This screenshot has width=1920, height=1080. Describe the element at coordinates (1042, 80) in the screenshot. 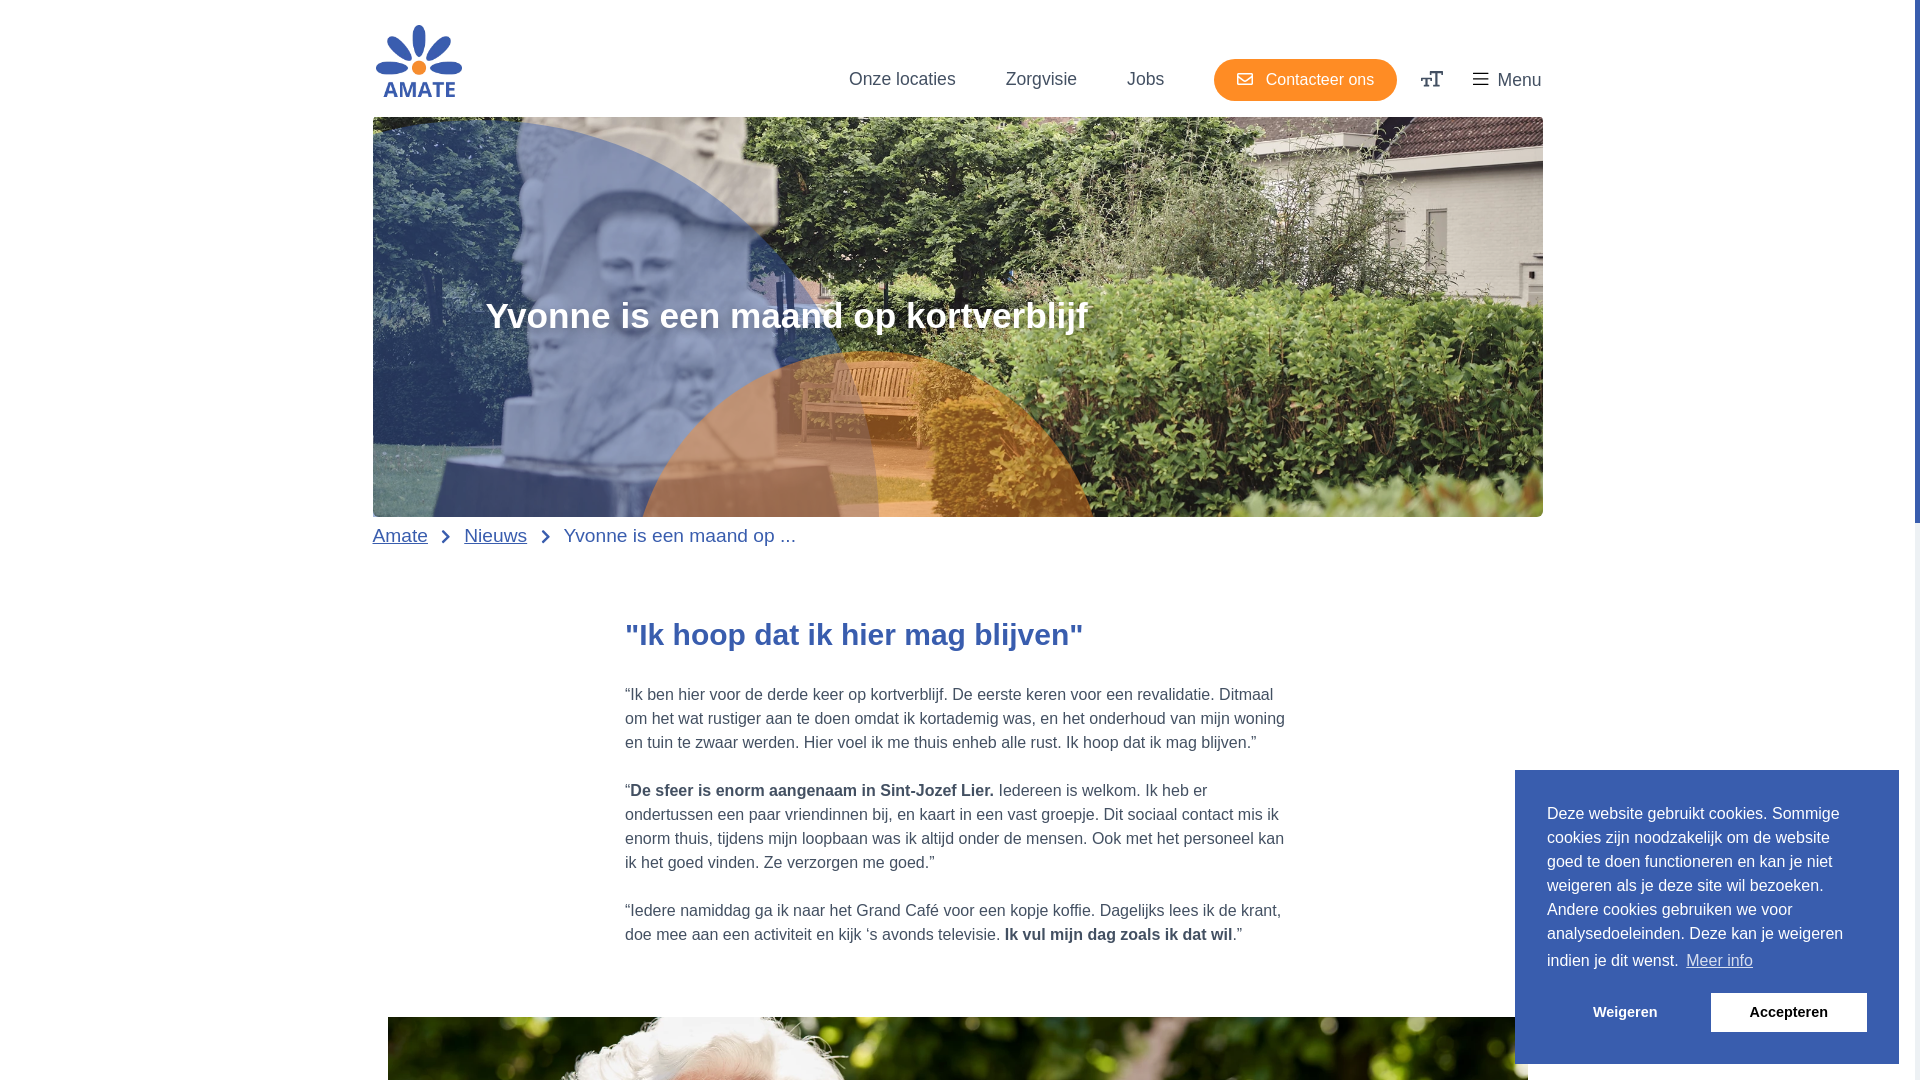

I see `Zorgvisie` at that location.